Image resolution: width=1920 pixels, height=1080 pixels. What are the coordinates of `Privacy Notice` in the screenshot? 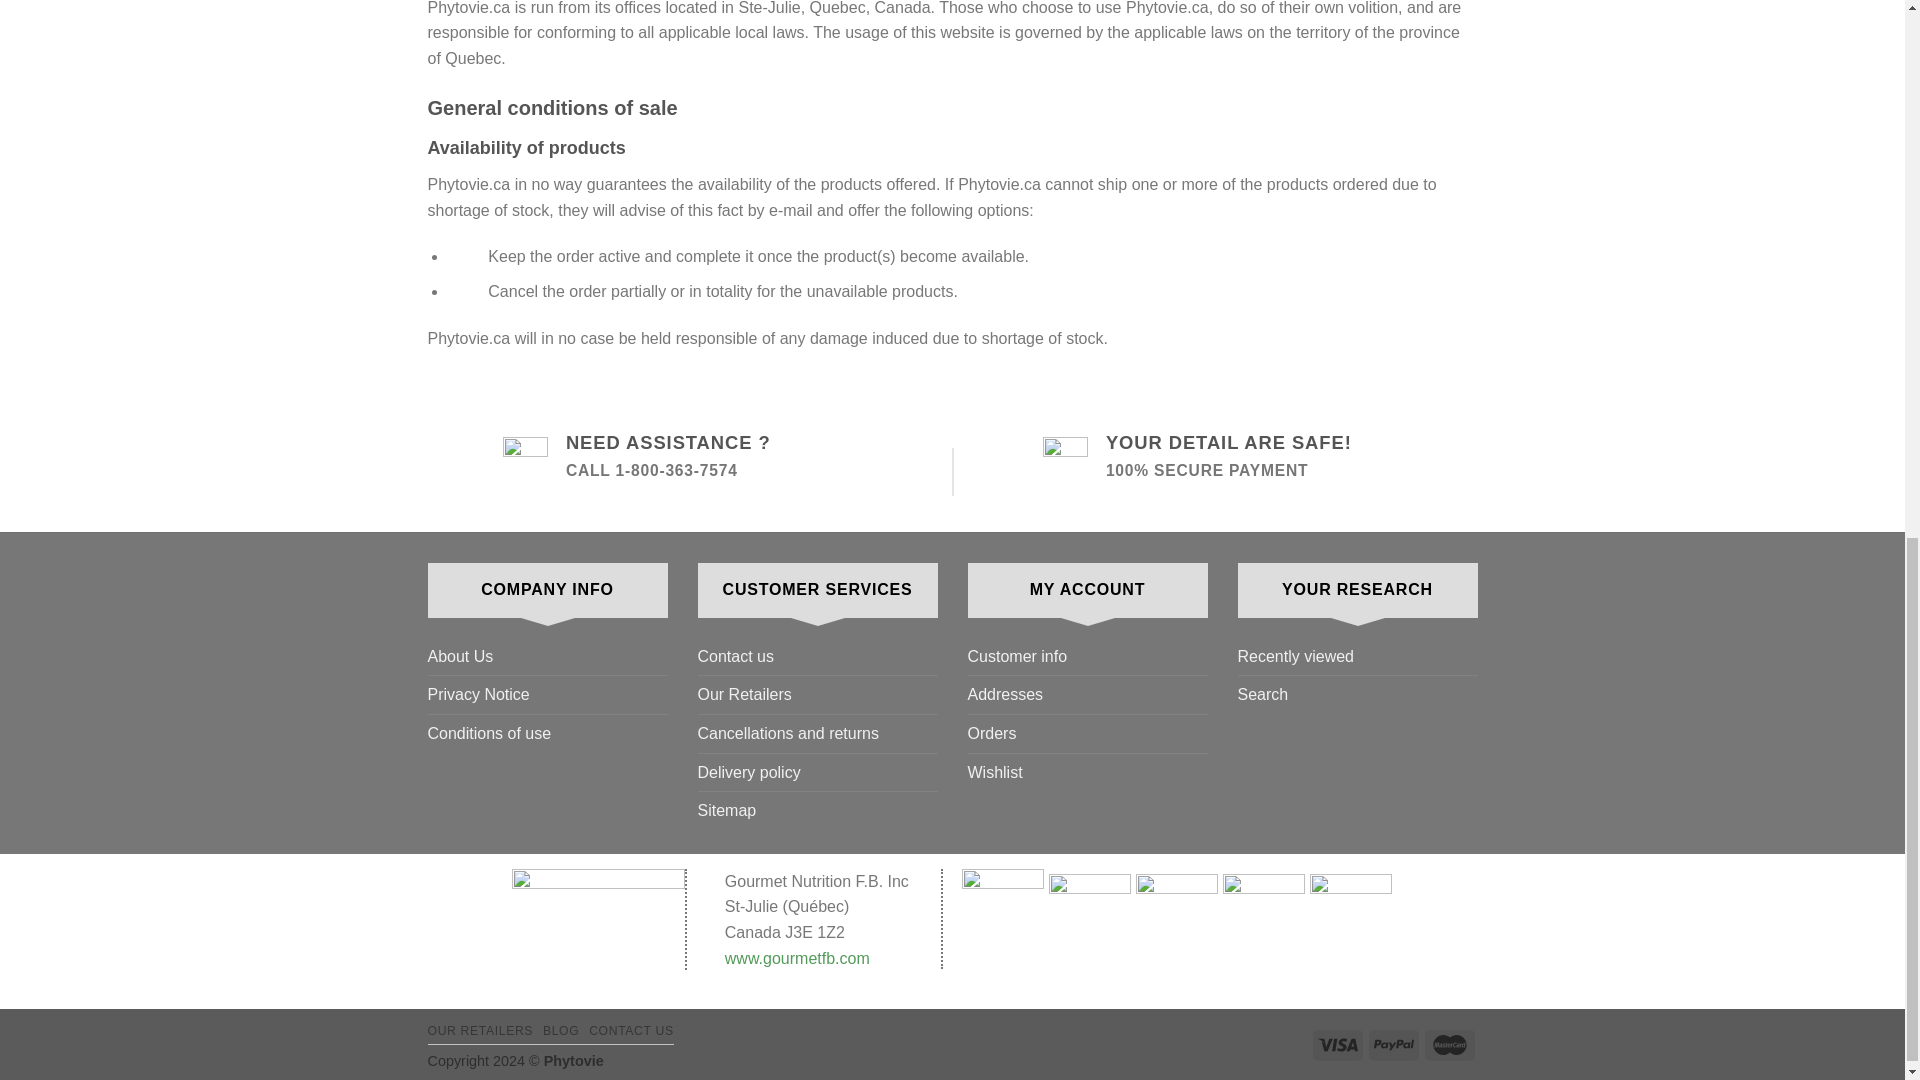 It's located at (478, 694).